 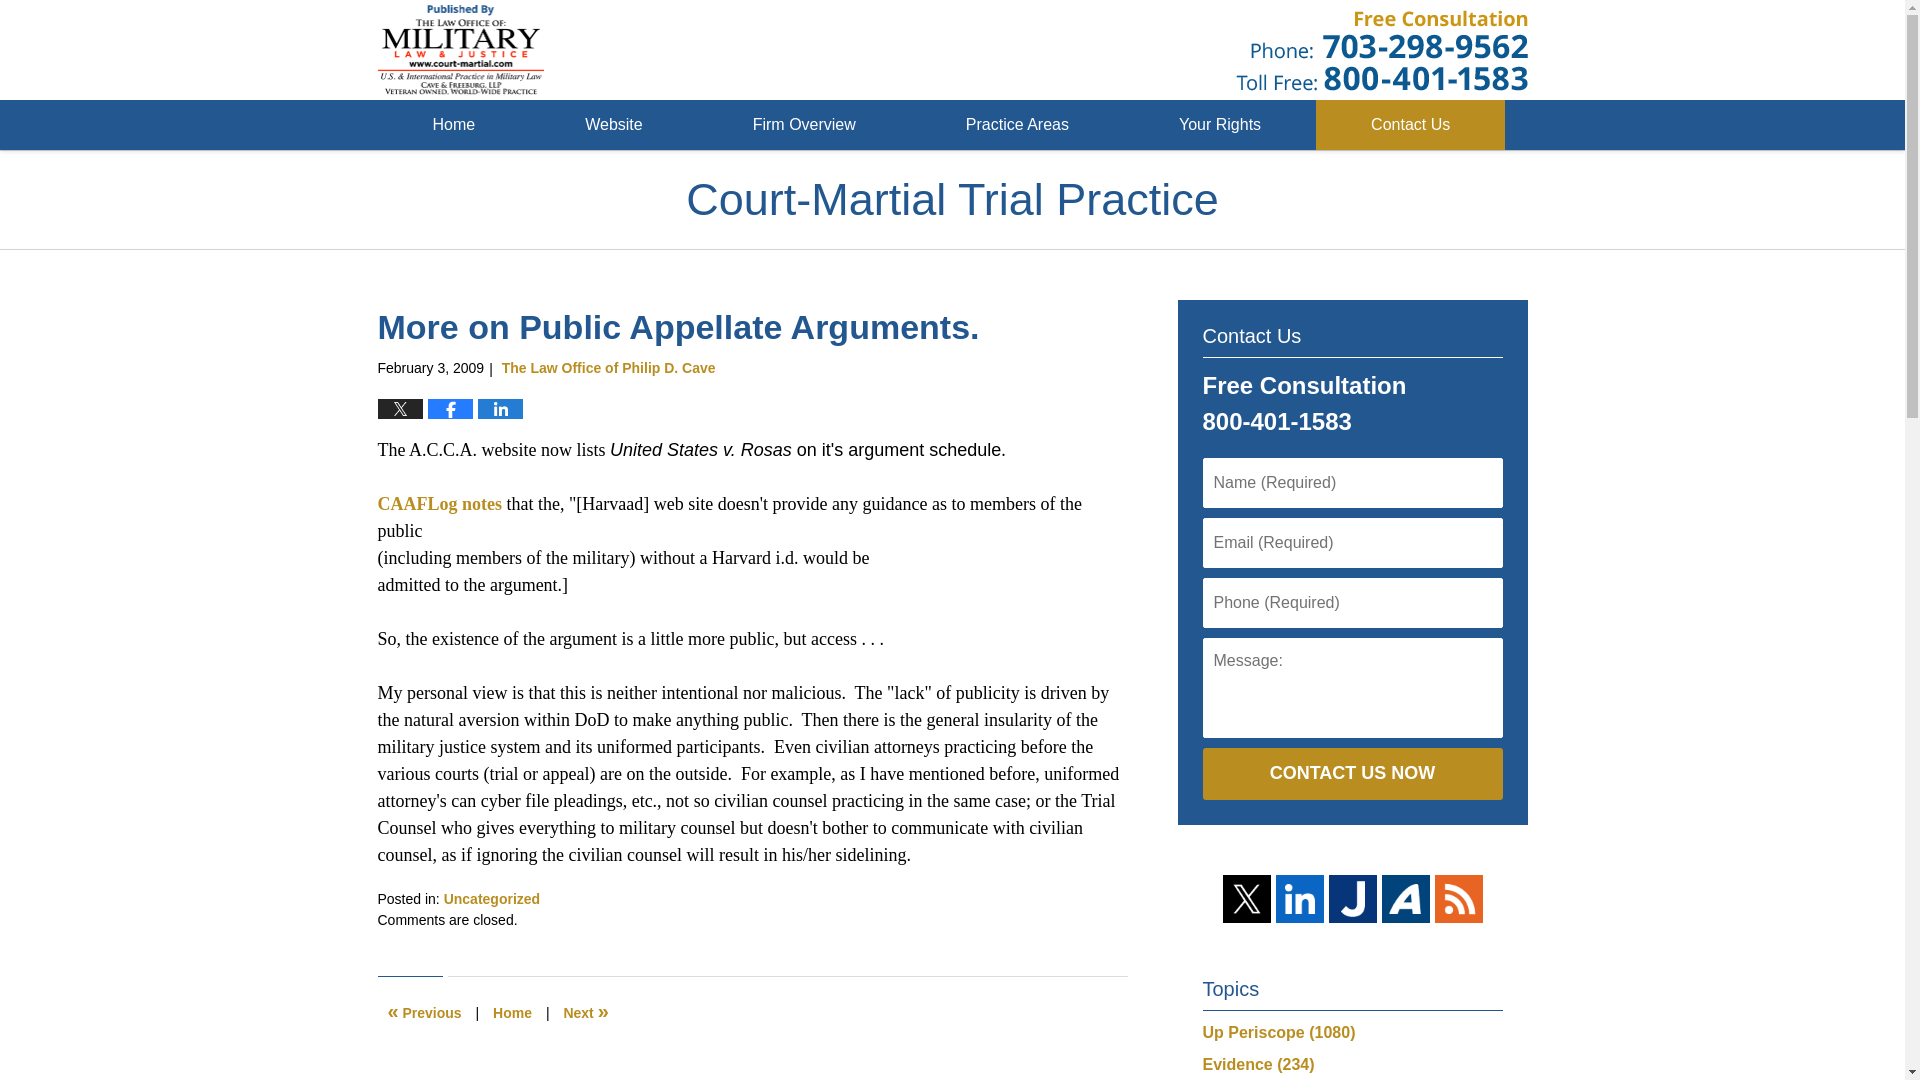 I want to click on Uncategorized, so click(x=491, y=899).